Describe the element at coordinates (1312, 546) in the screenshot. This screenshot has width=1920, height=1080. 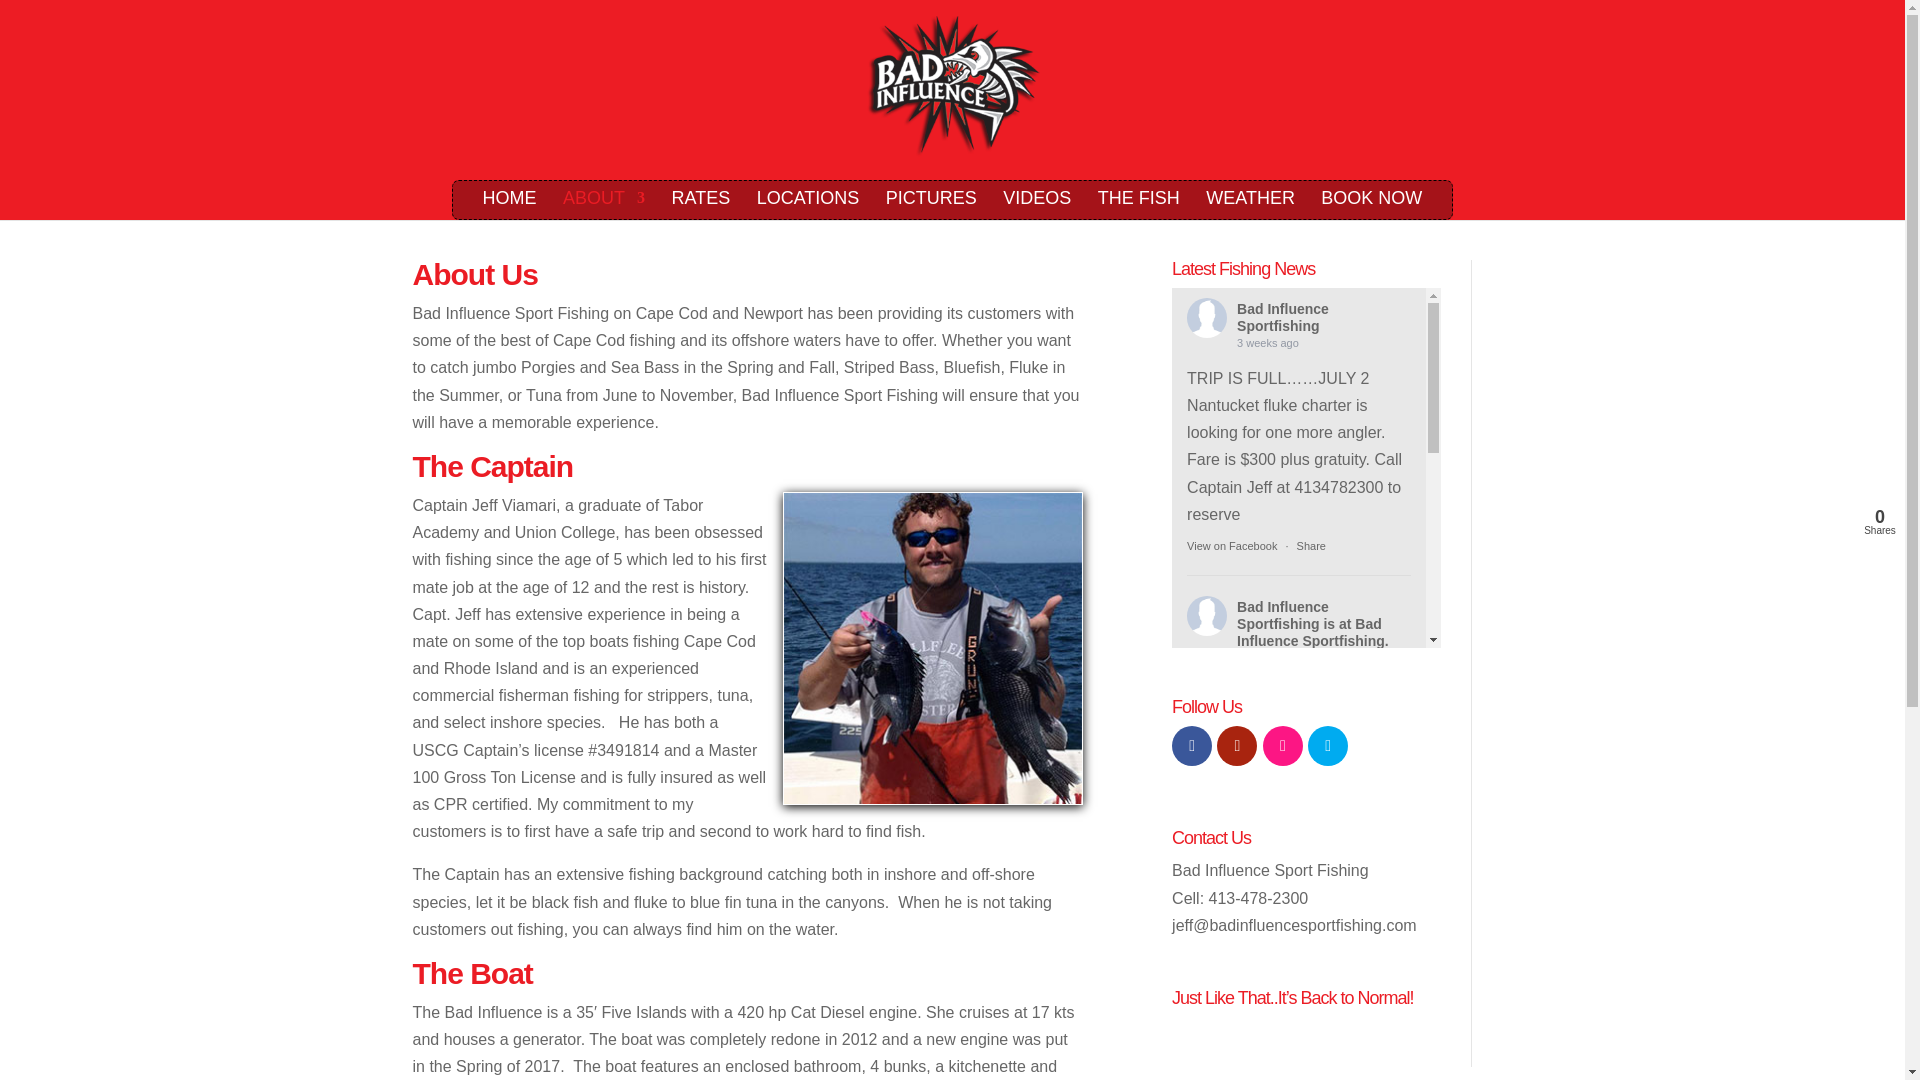
I see `Share` at that location.